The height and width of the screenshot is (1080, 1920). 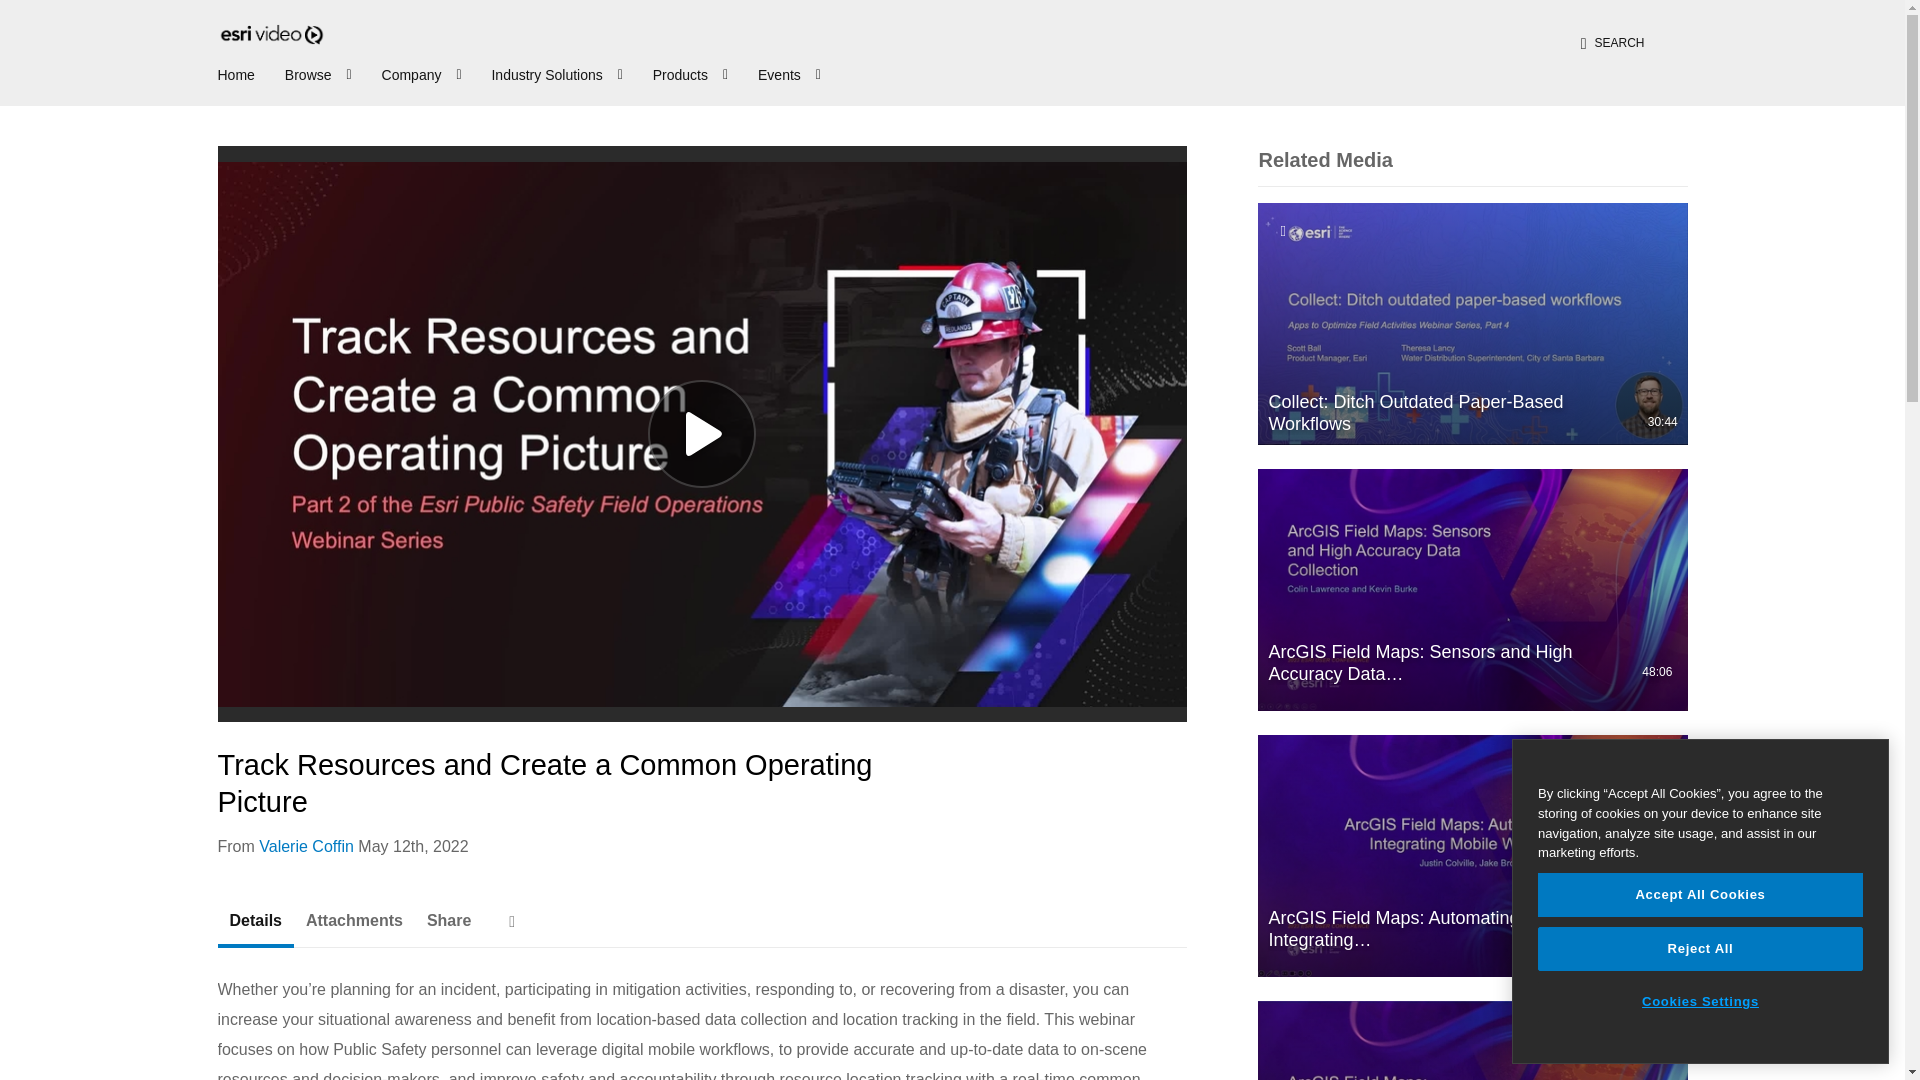 What do you see at coordinates (236, 72) in the screenshot?
I see `Home` at bounding box center [236, 72].